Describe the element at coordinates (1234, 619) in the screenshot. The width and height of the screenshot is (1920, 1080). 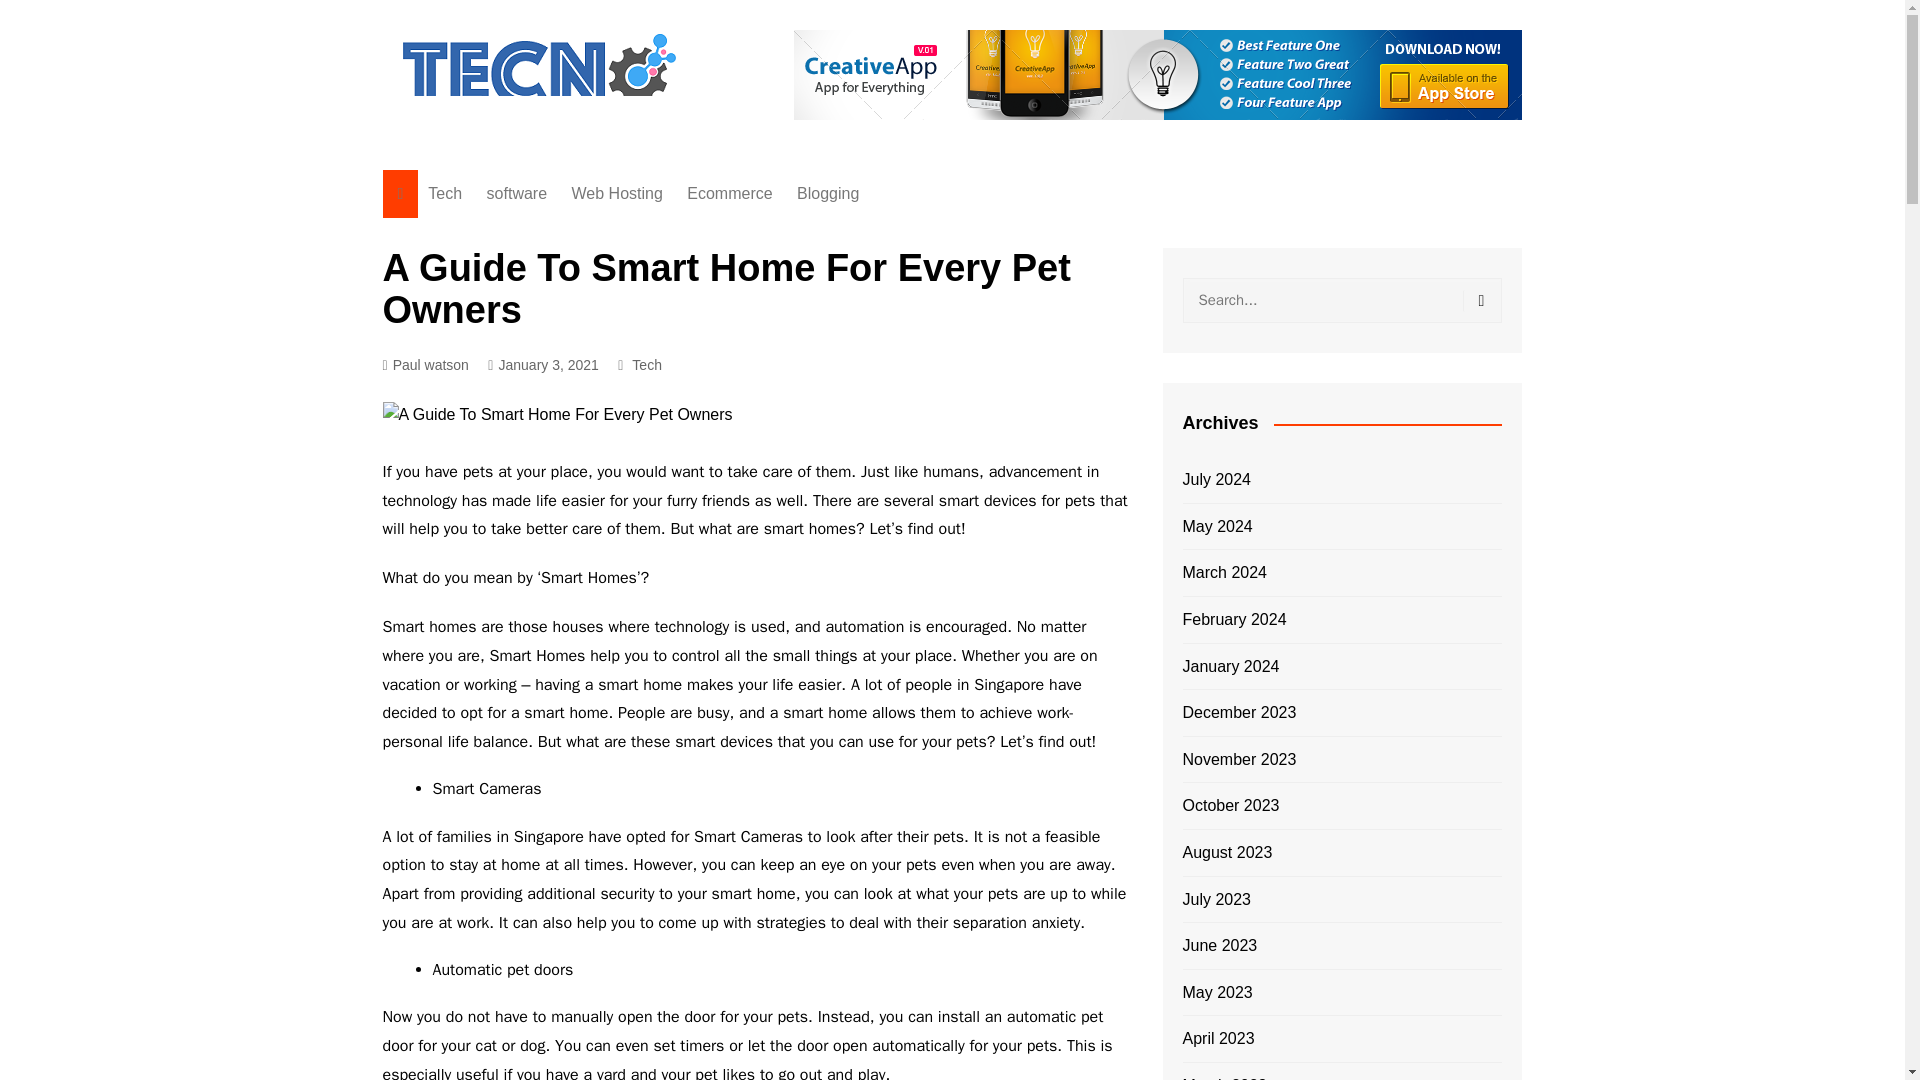
I see `February 2024` at that location.